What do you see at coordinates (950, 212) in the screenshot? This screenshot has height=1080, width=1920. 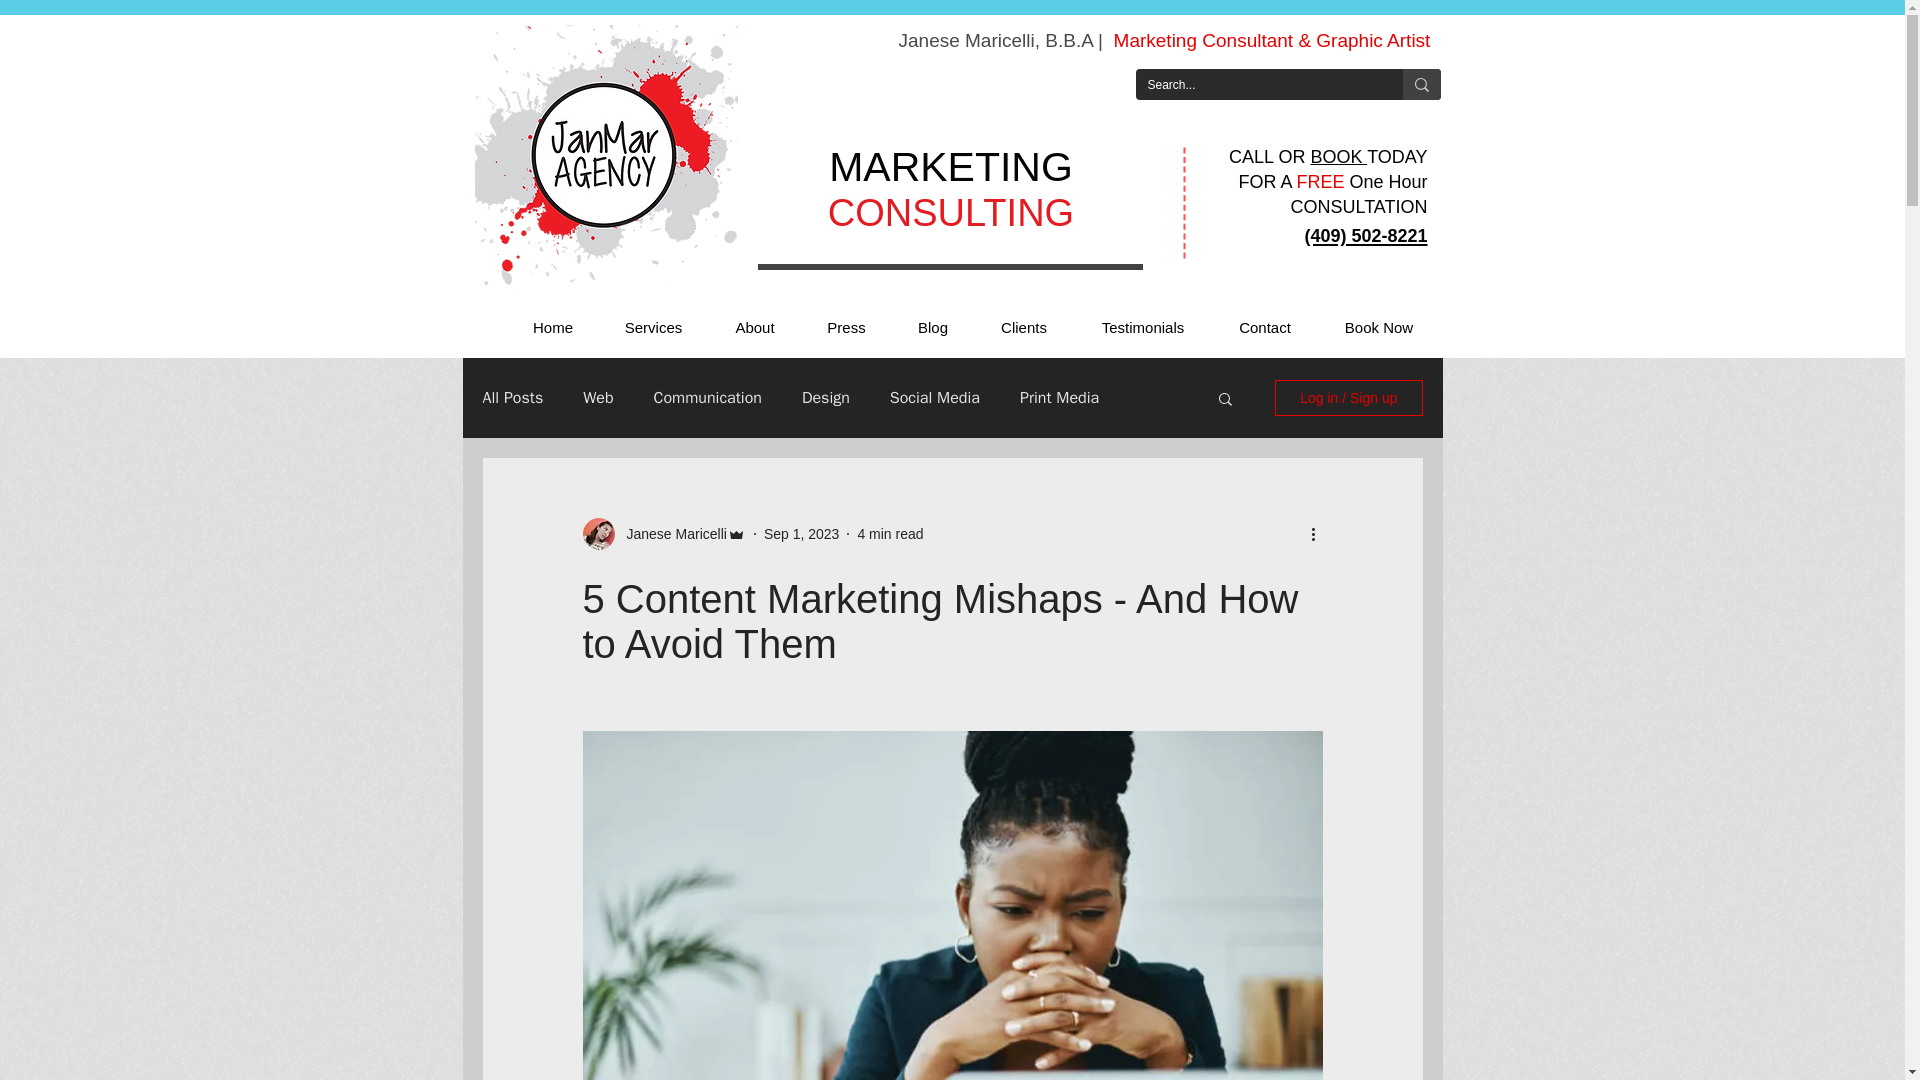 I see `CONSULTING` at bounding box center [950, 212].